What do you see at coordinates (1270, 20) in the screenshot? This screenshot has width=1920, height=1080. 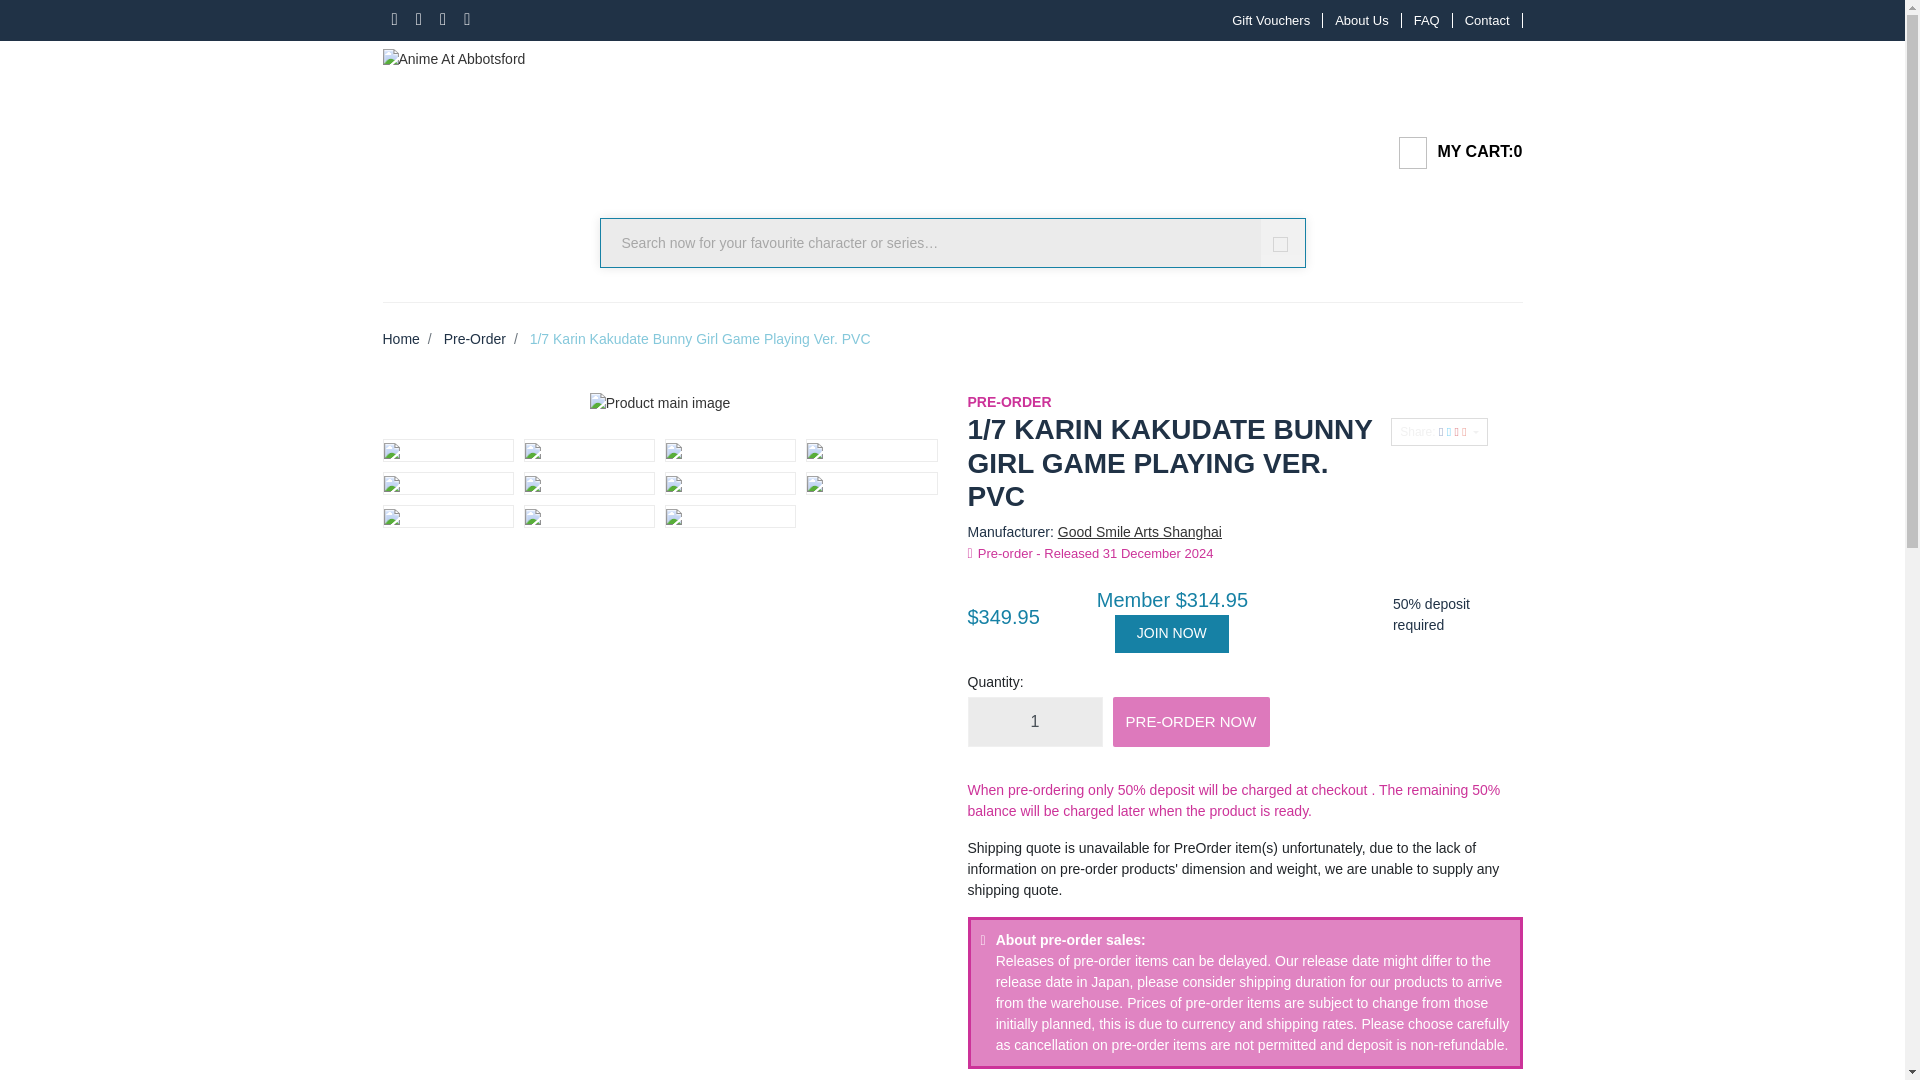 I see `Gift Vouchers` at bounding box center [1270, 20].